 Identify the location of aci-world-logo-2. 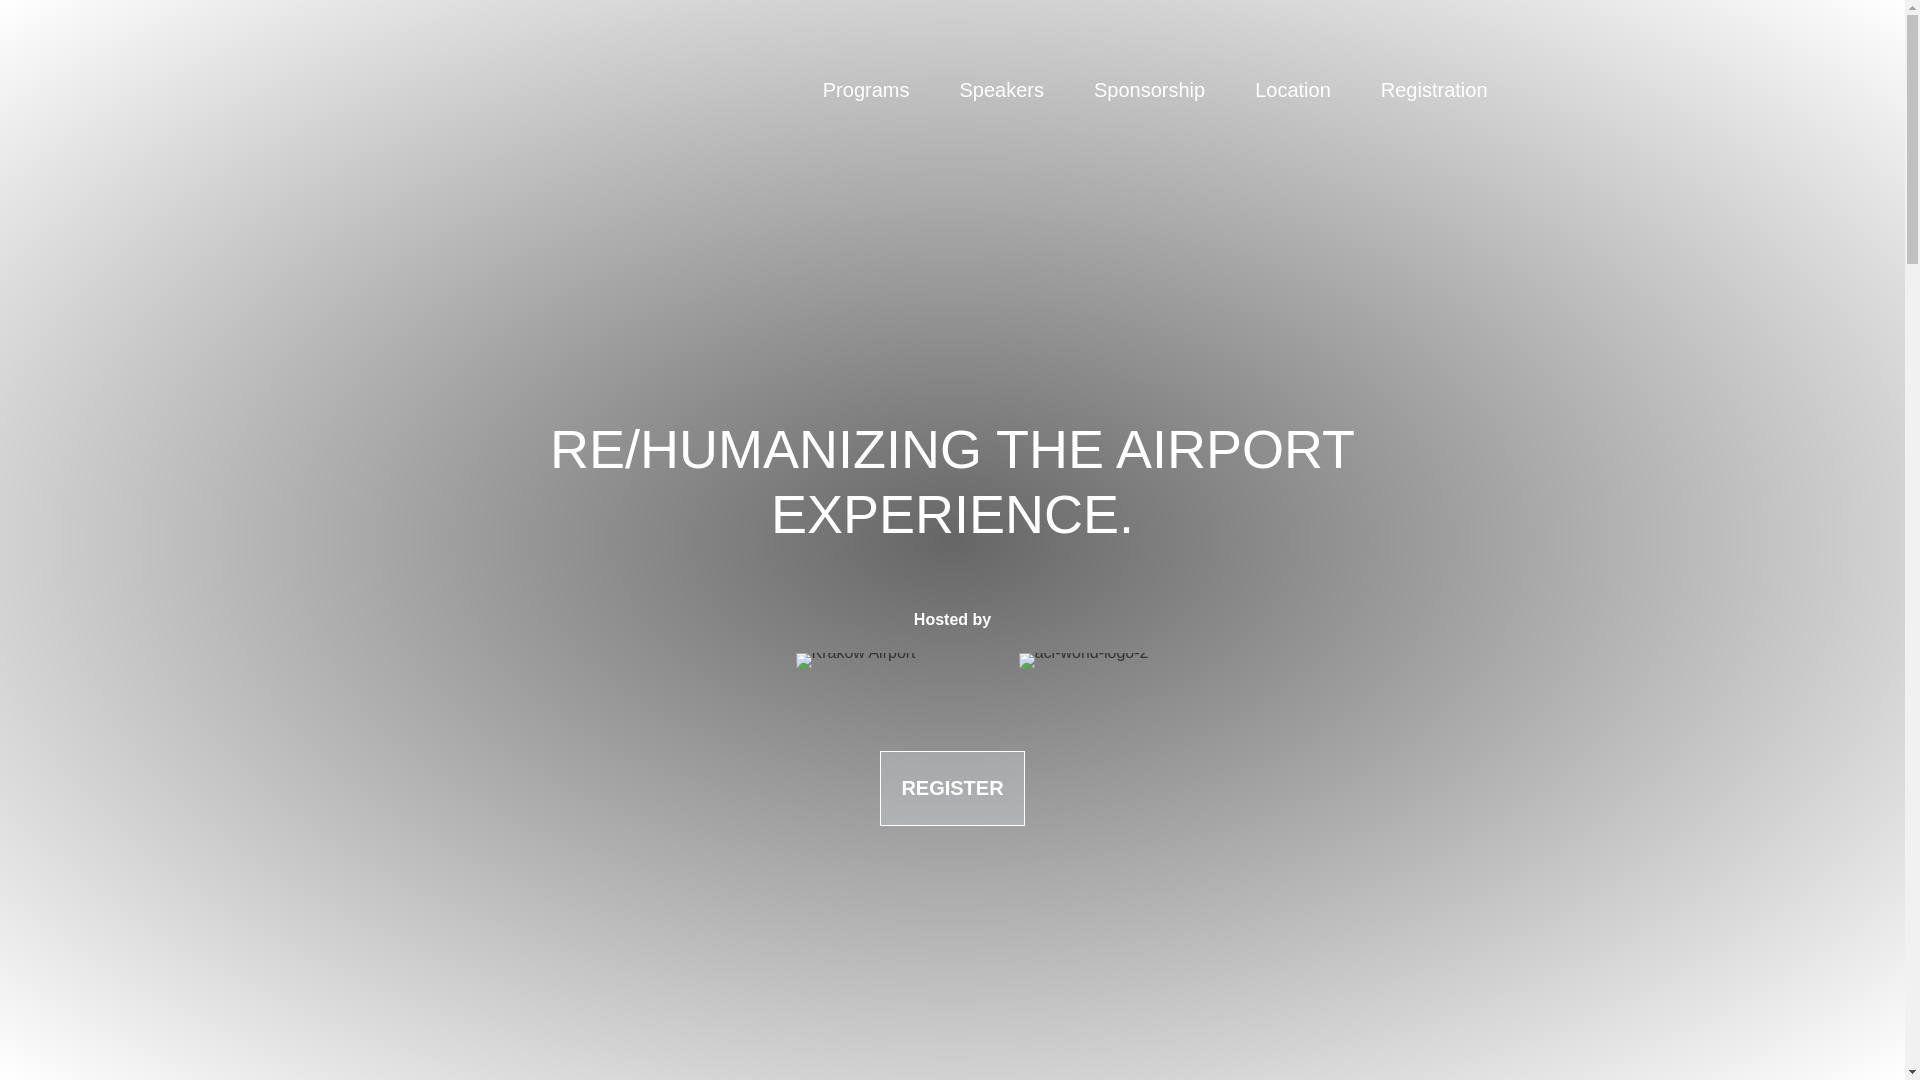
(1084, 652).